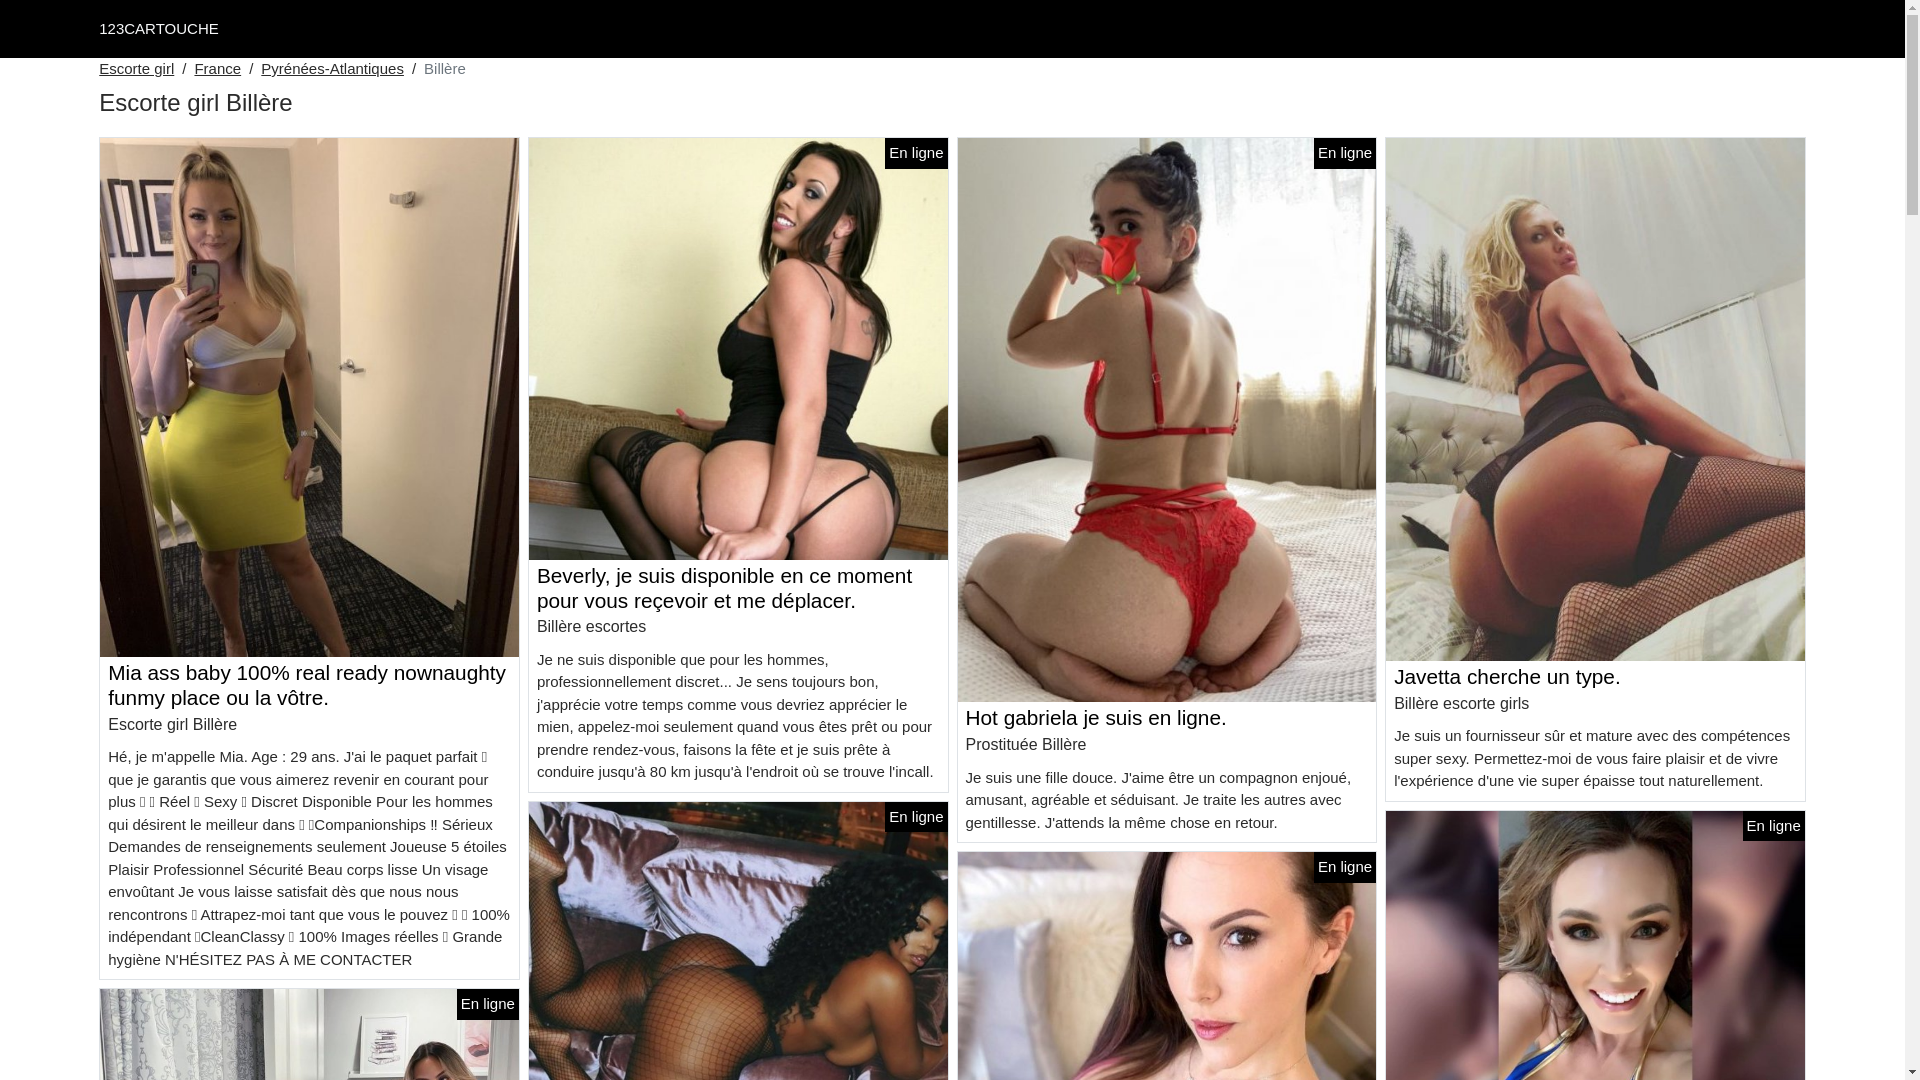  What do you see at coordinates (1508, 676) in the screenshot?
I see `Javetta cherche un type.` at bounding box center [1508, 676].